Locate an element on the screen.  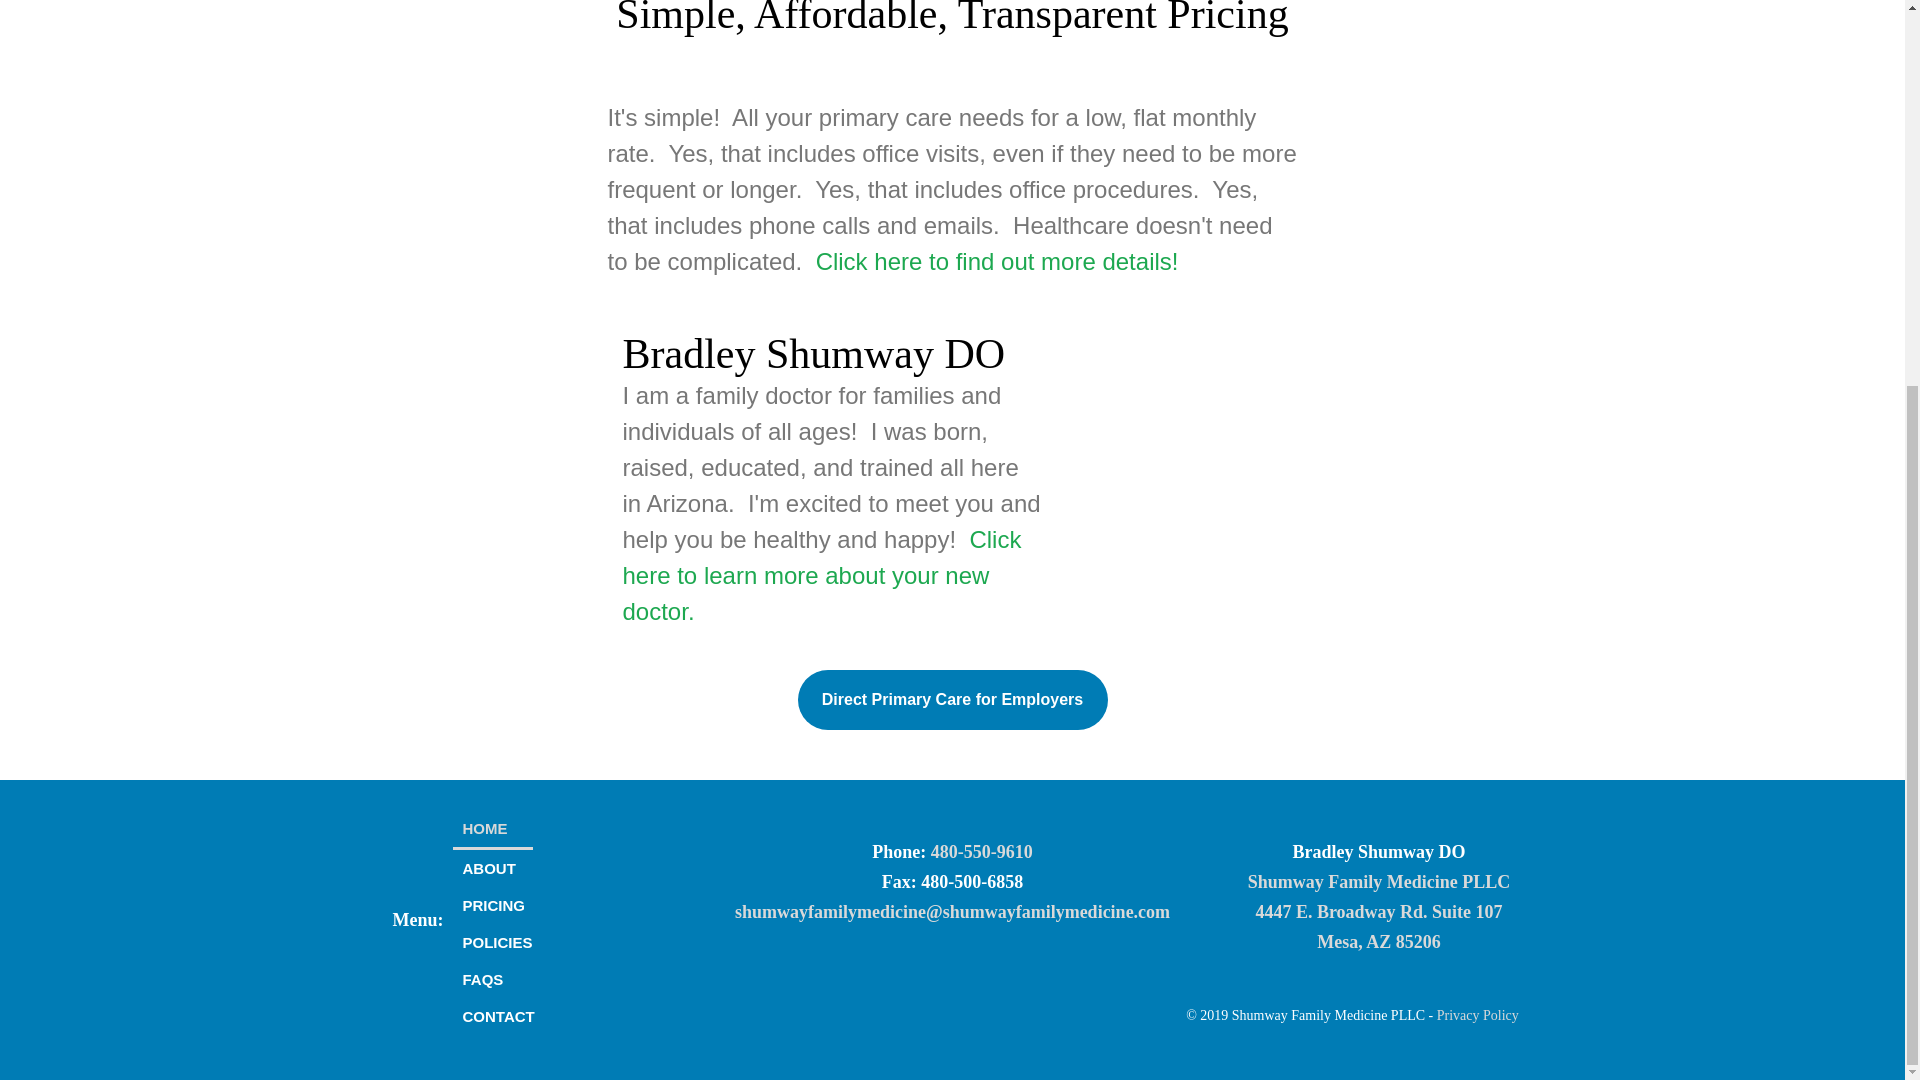
Mesa, AZ 85206 is located at coordinates (1379, 942).